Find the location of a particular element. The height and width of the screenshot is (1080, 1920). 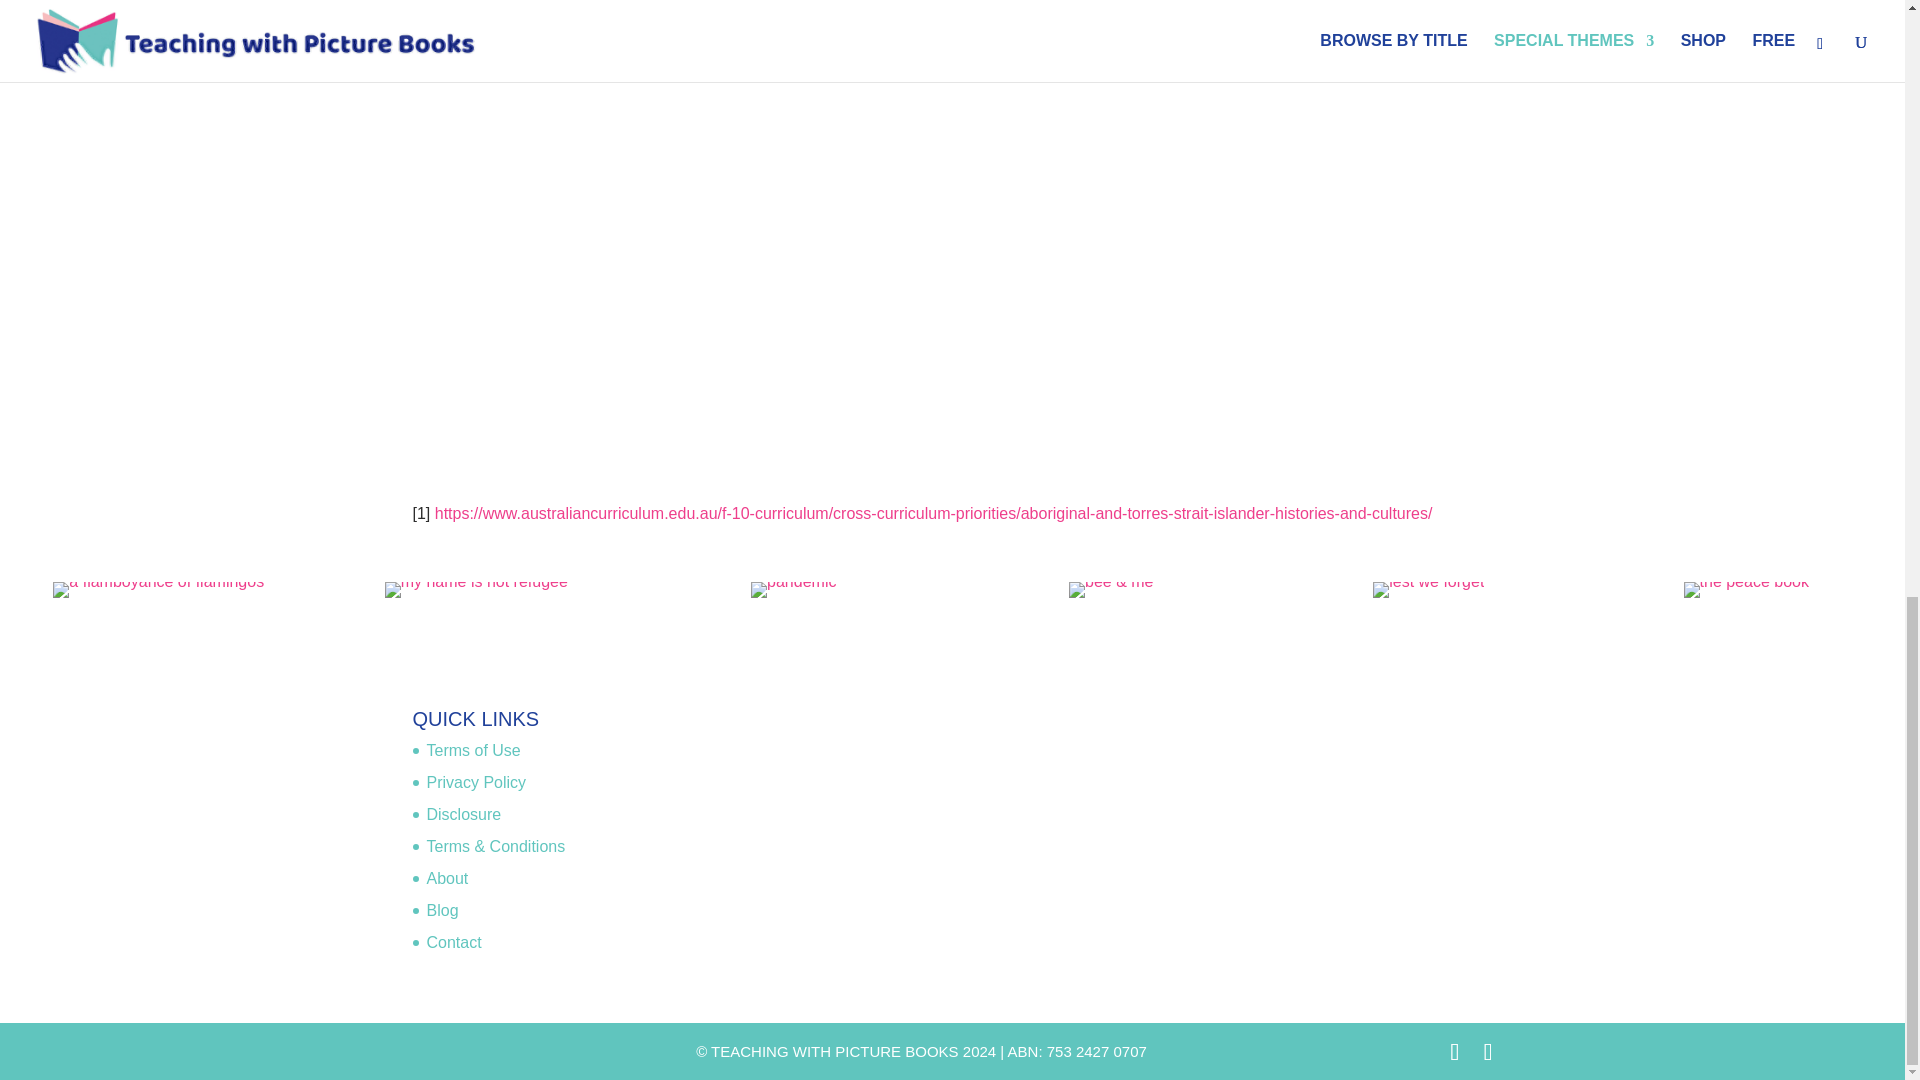

aflamboyanceofflamingos is located at coordinates (158, 590).